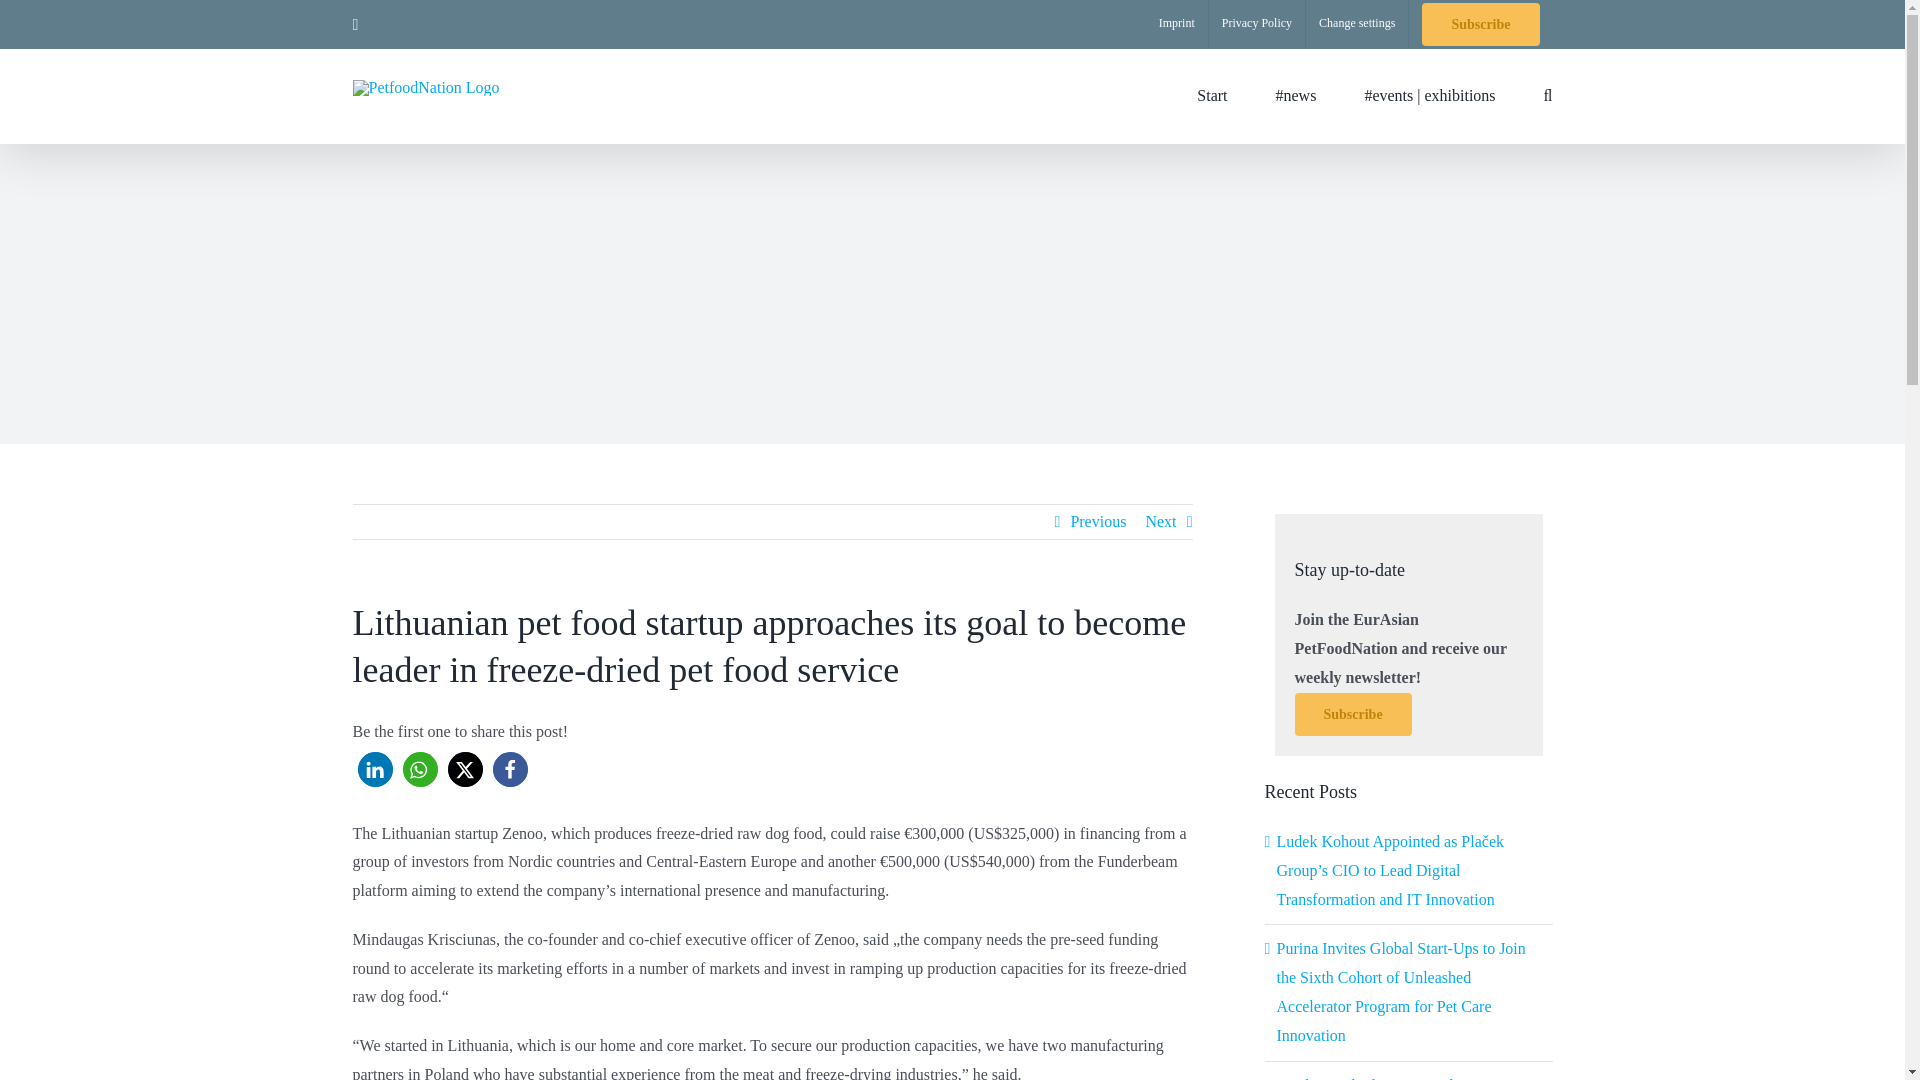 This screenshot has width=1920, height=1080. What do you see at coordinates (1356, 24) in the screenshot?
I see `Change settings` at bounding box center [1356, 24].